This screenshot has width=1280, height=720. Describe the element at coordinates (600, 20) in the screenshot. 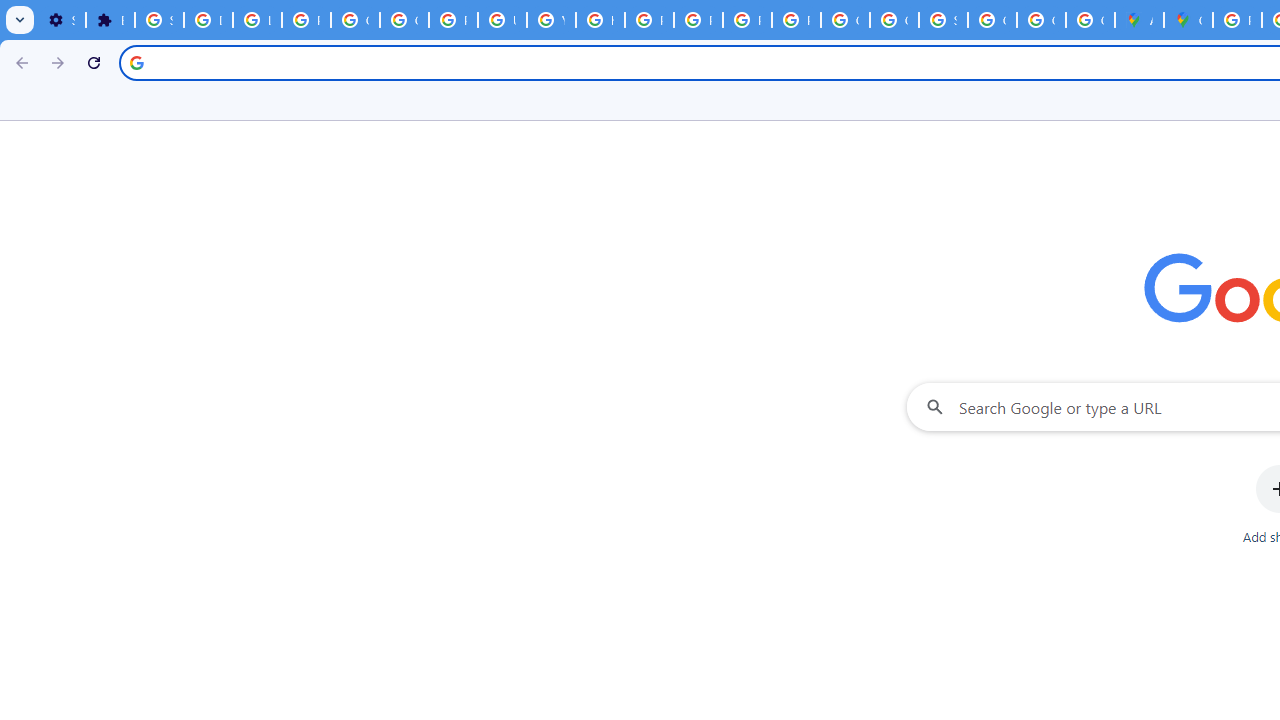

I see `https://scholar.google.com/` at that location.